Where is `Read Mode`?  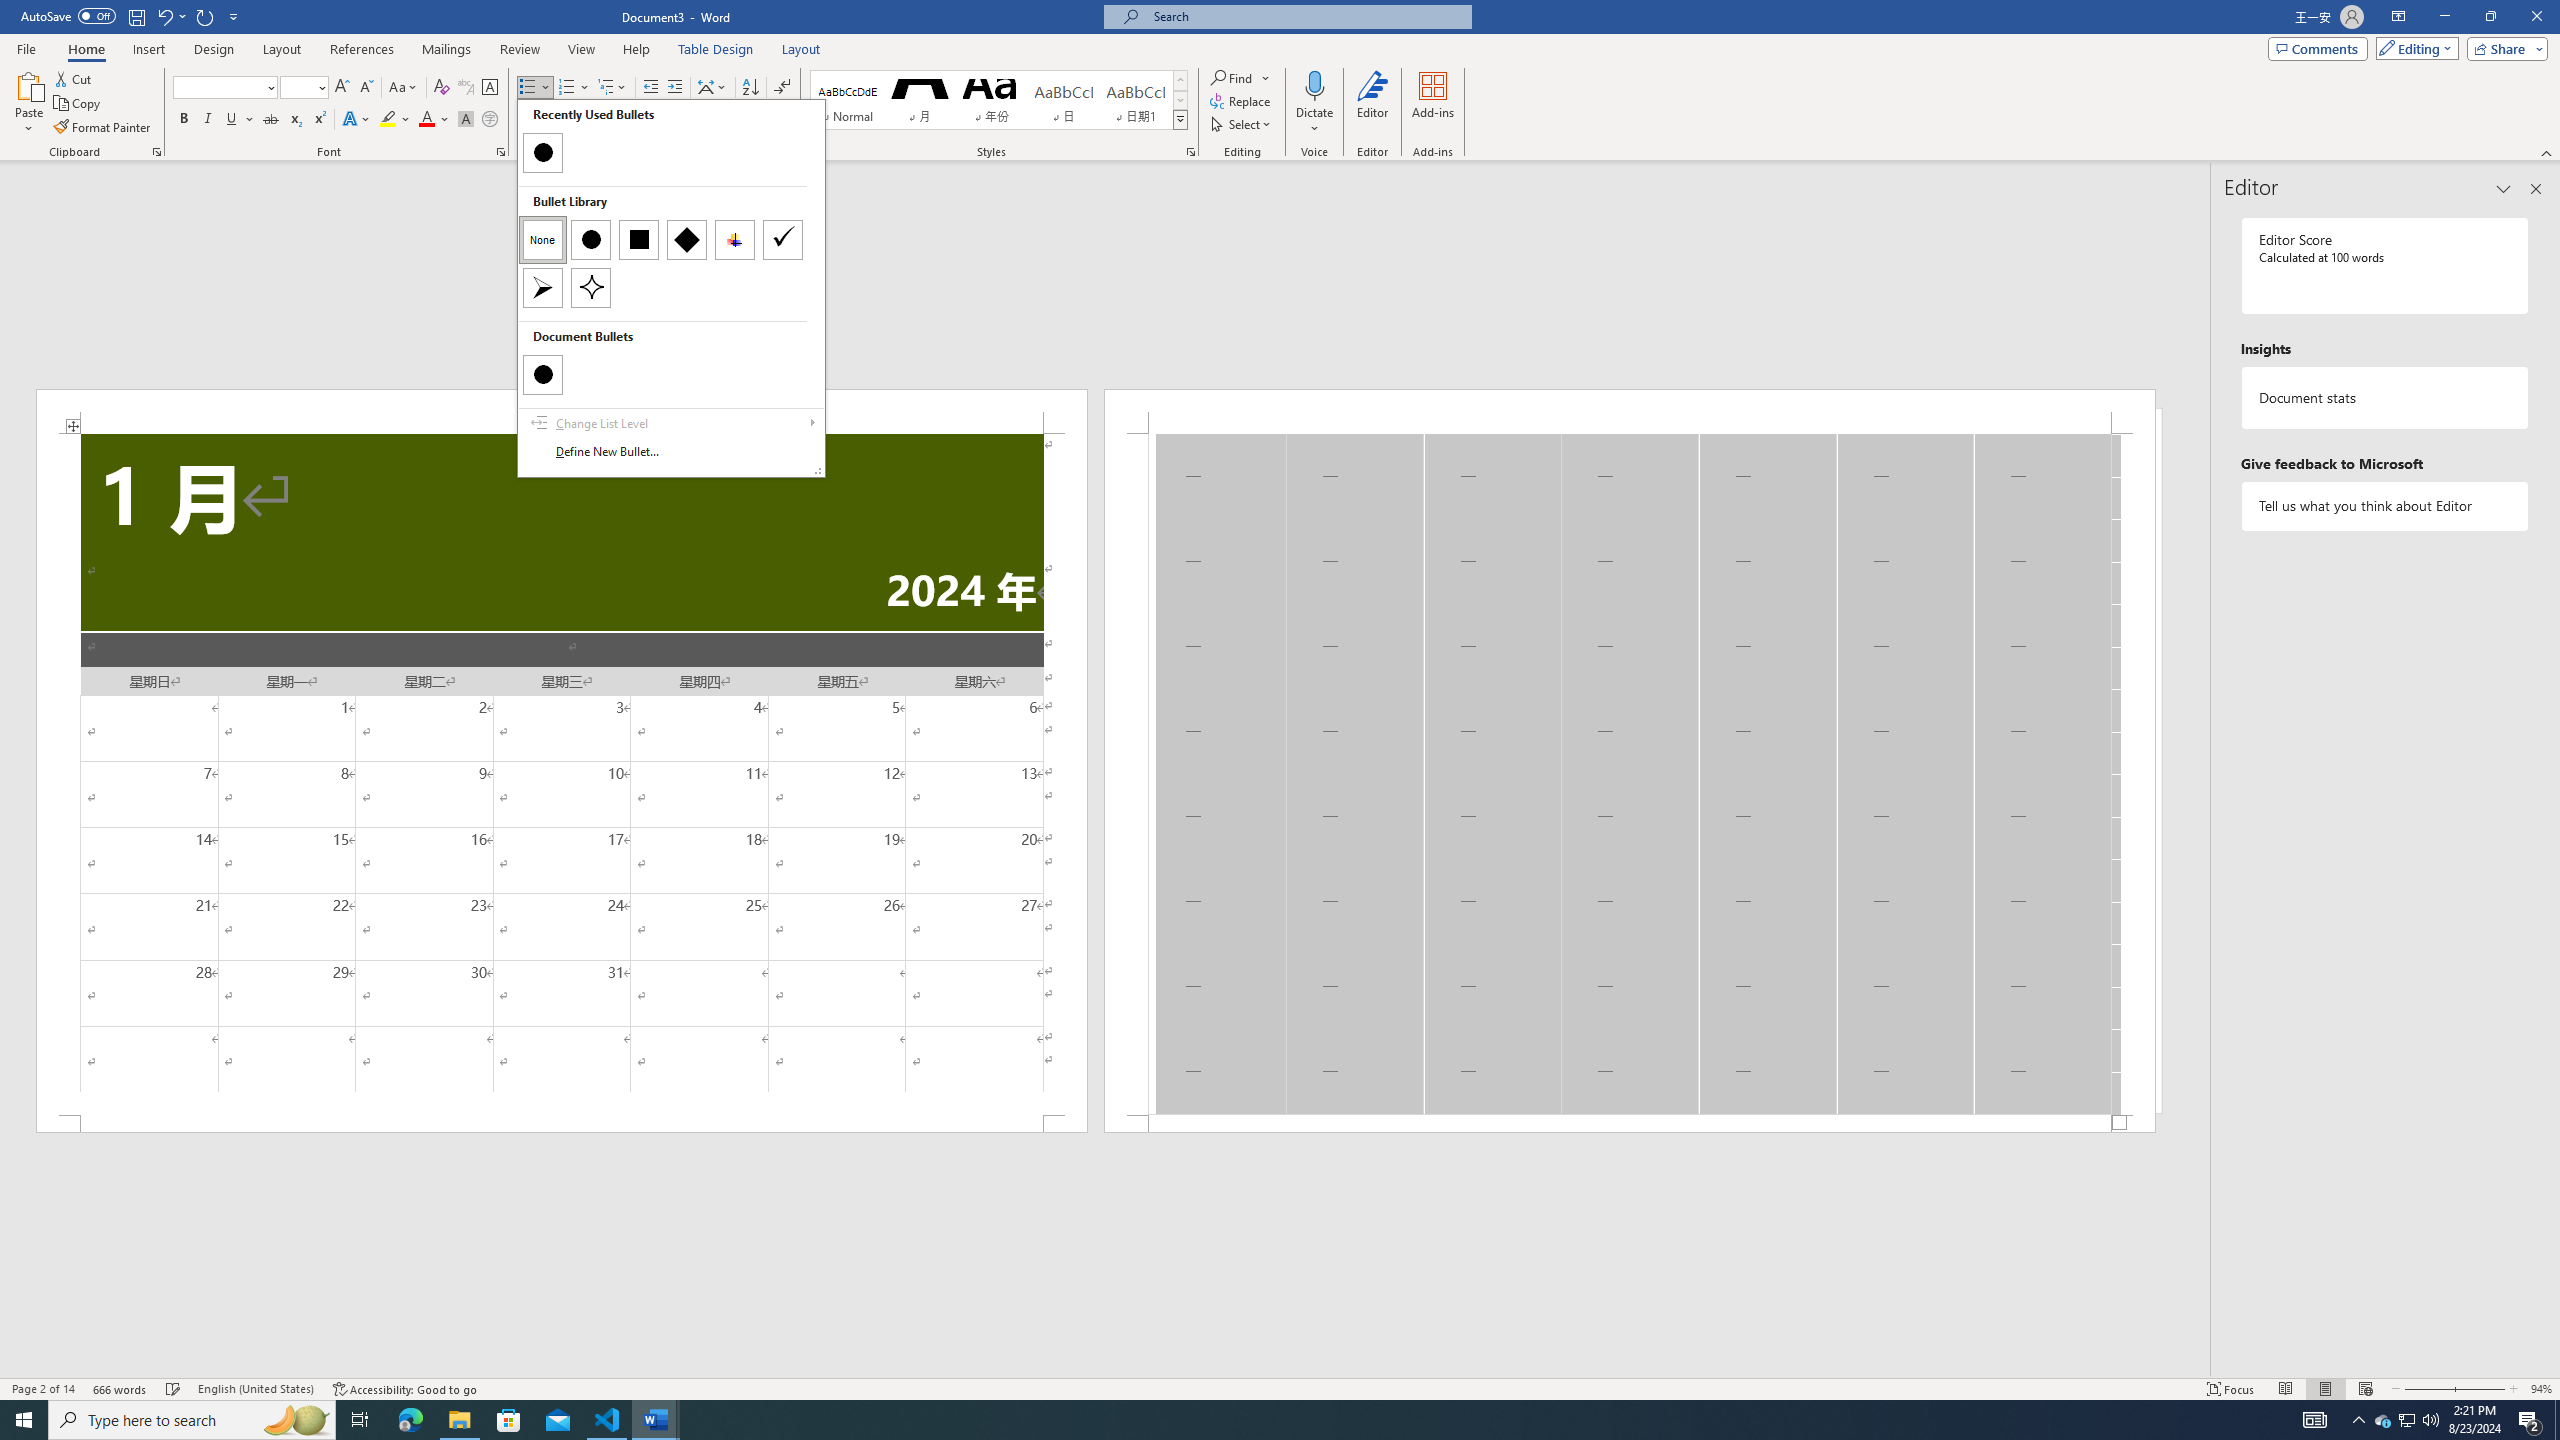
Read Mode is located at coordinates (2286, 1389).